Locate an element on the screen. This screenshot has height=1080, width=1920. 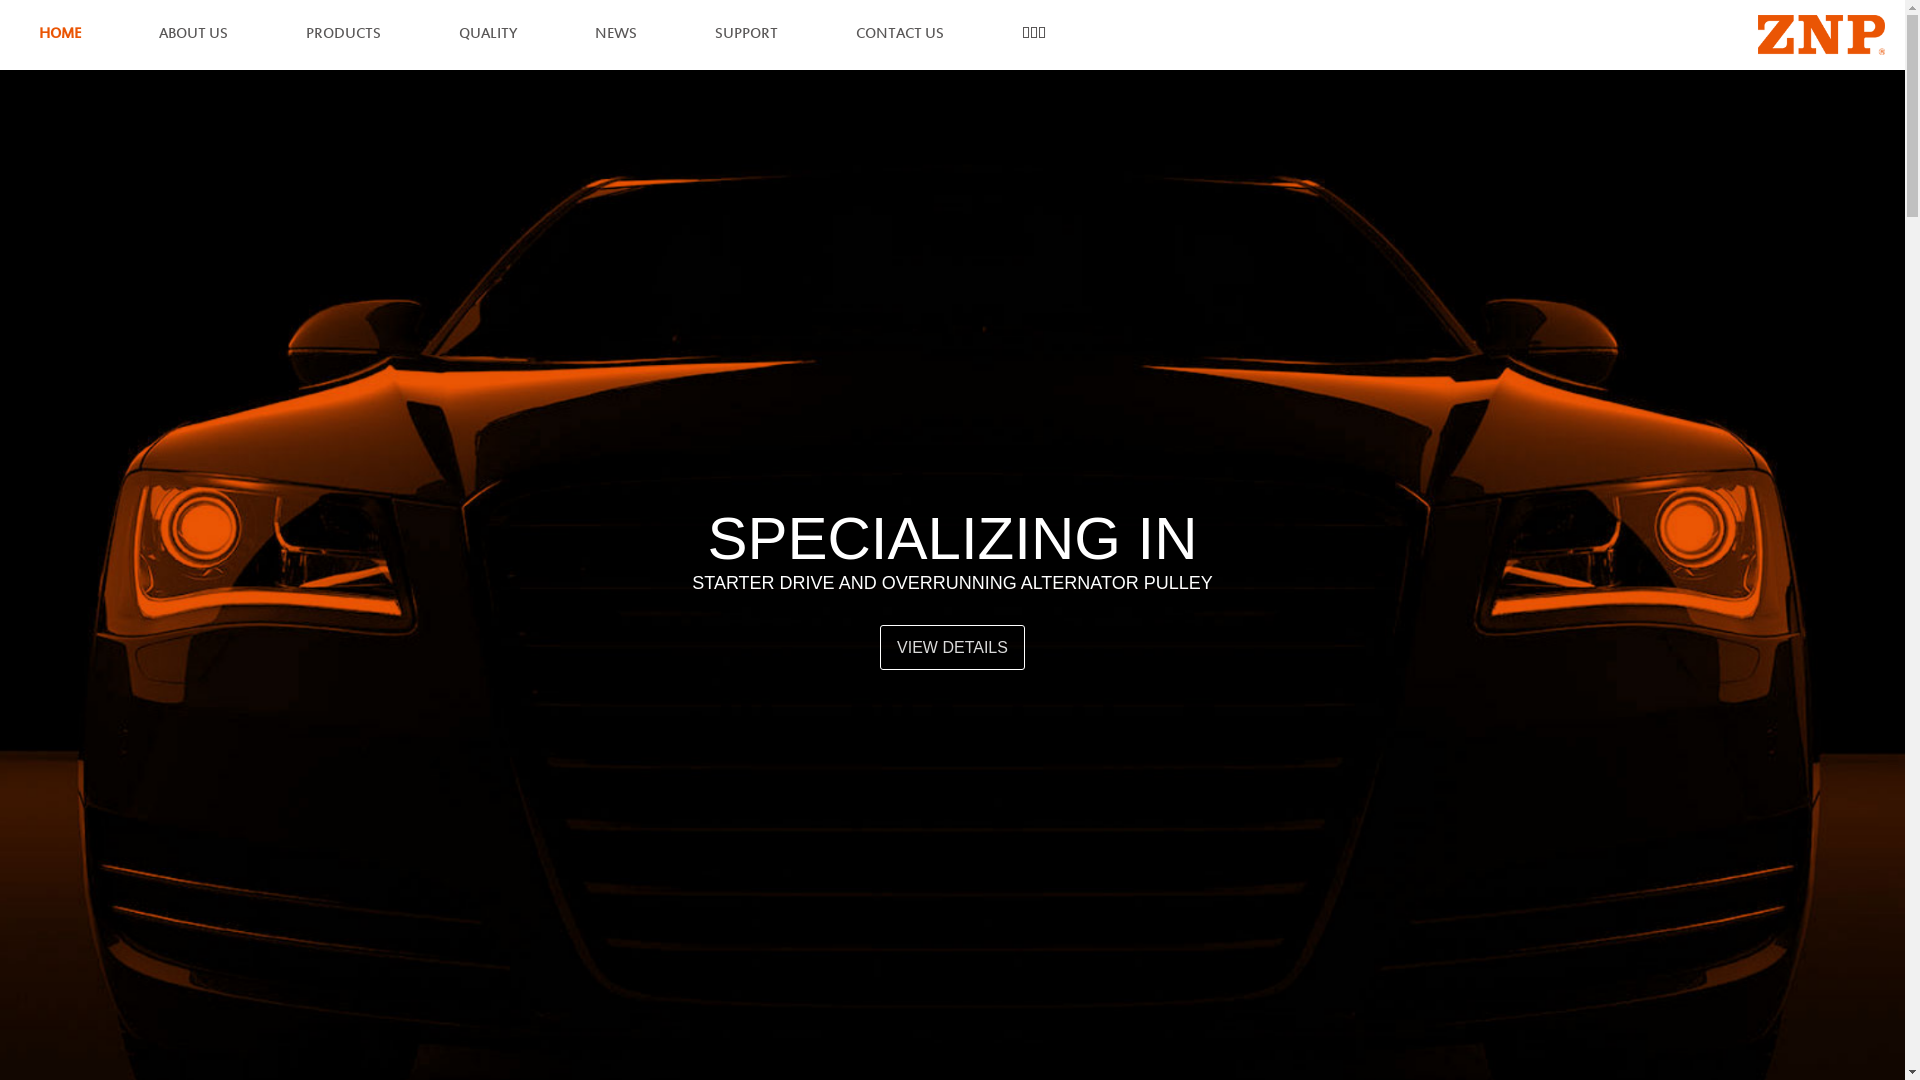
CONTACT US is located at coordinates (900, 35).